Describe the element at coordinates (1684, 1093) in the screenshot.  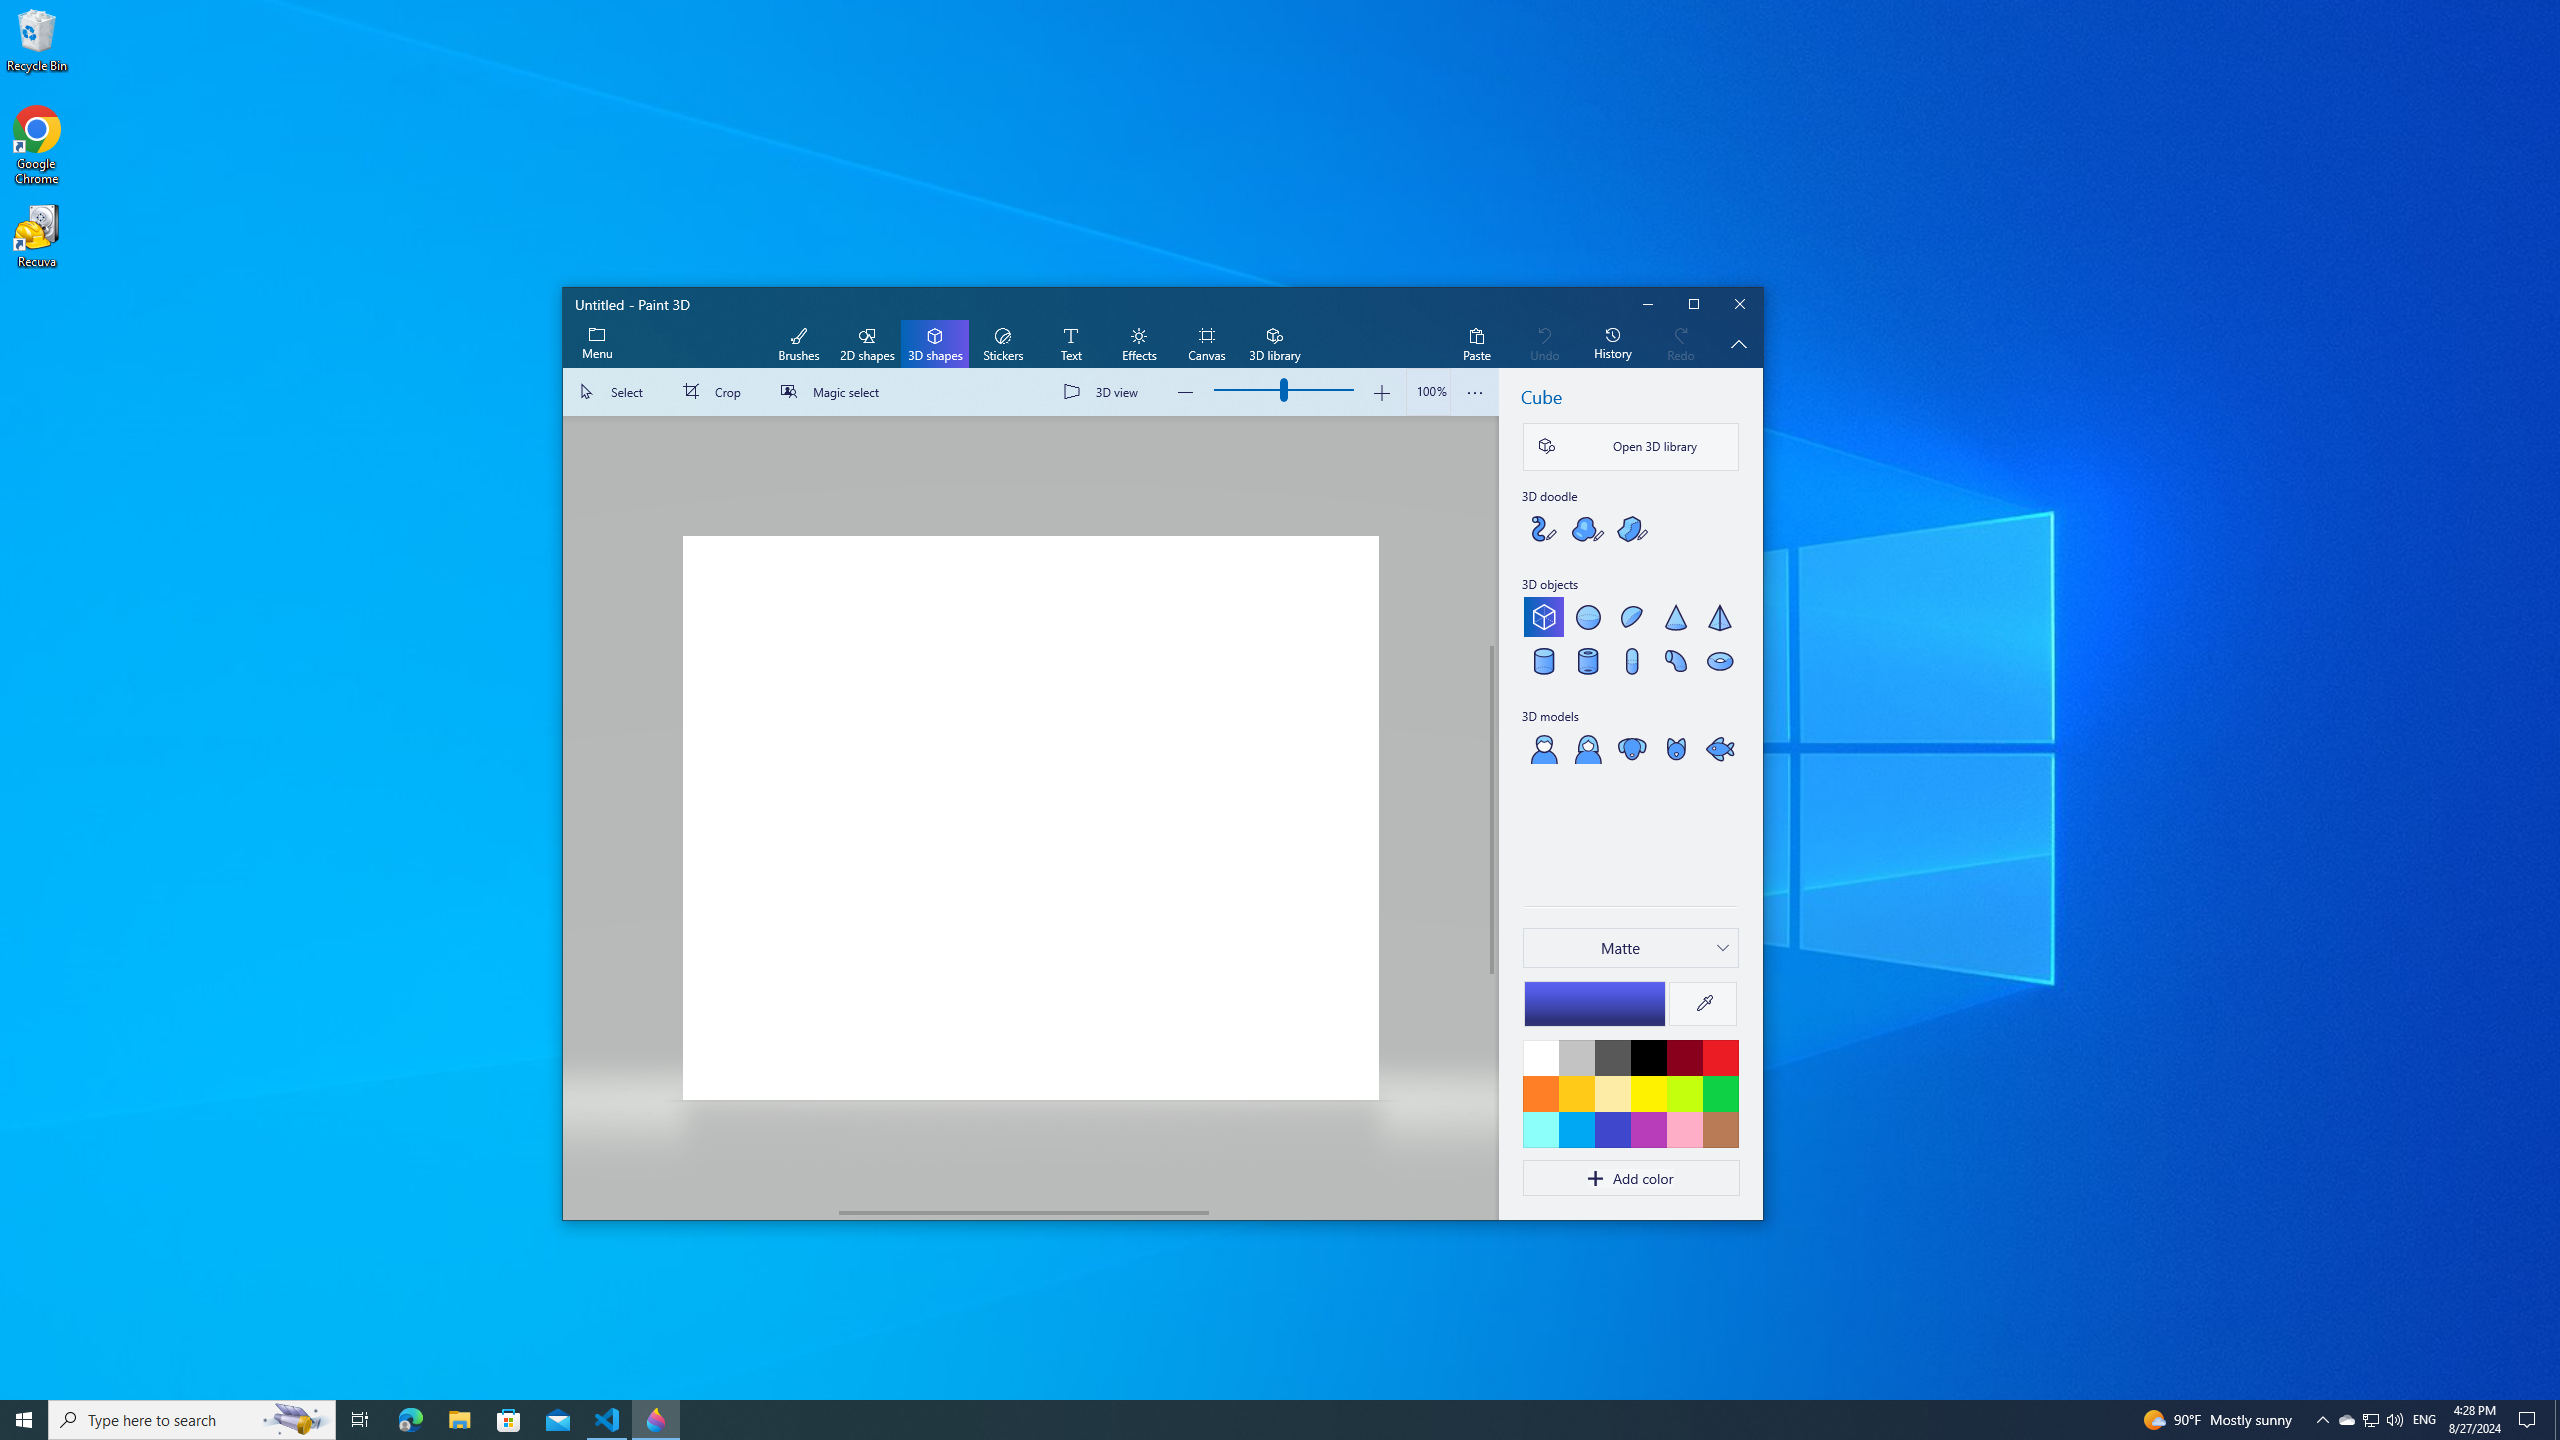
I see `Lime` at that location.